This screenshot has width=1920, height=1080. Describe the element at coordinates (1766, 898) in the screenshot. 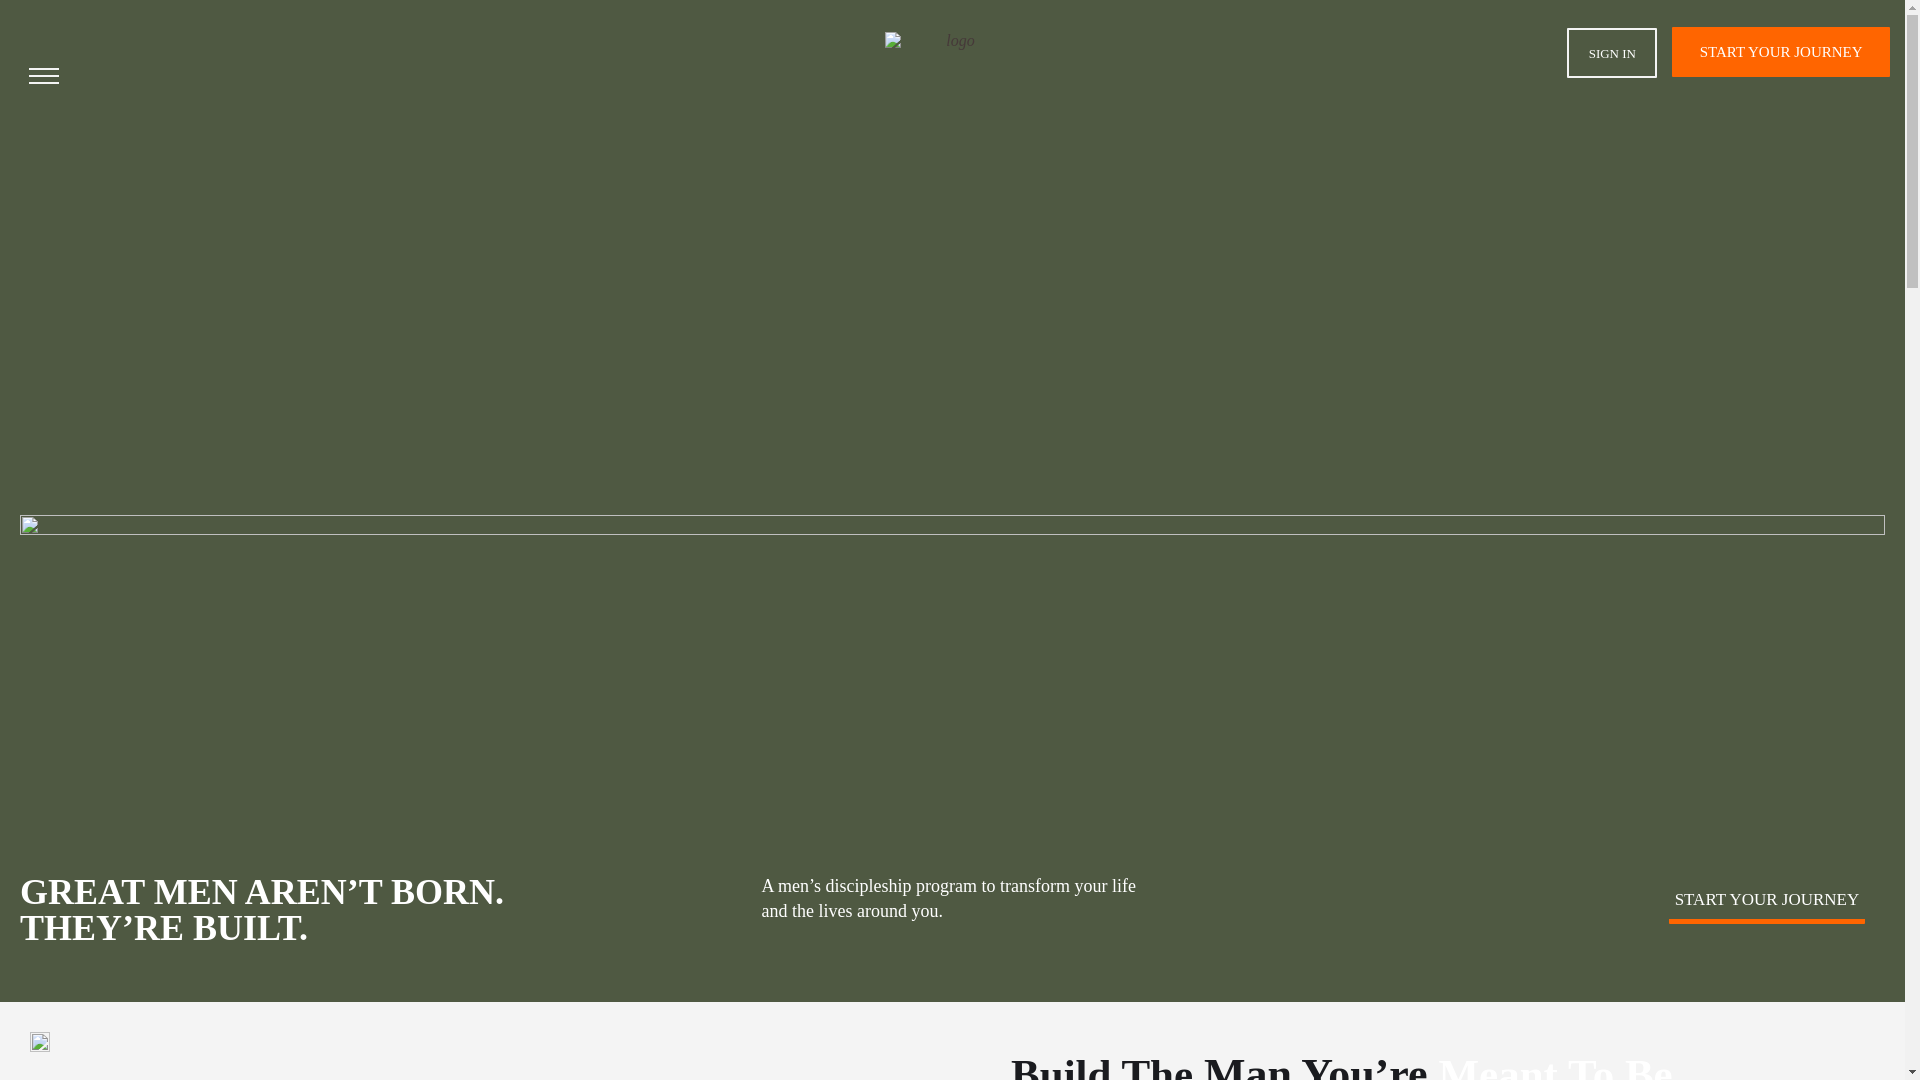

I see `START YOUR JOURNEY` at that location.